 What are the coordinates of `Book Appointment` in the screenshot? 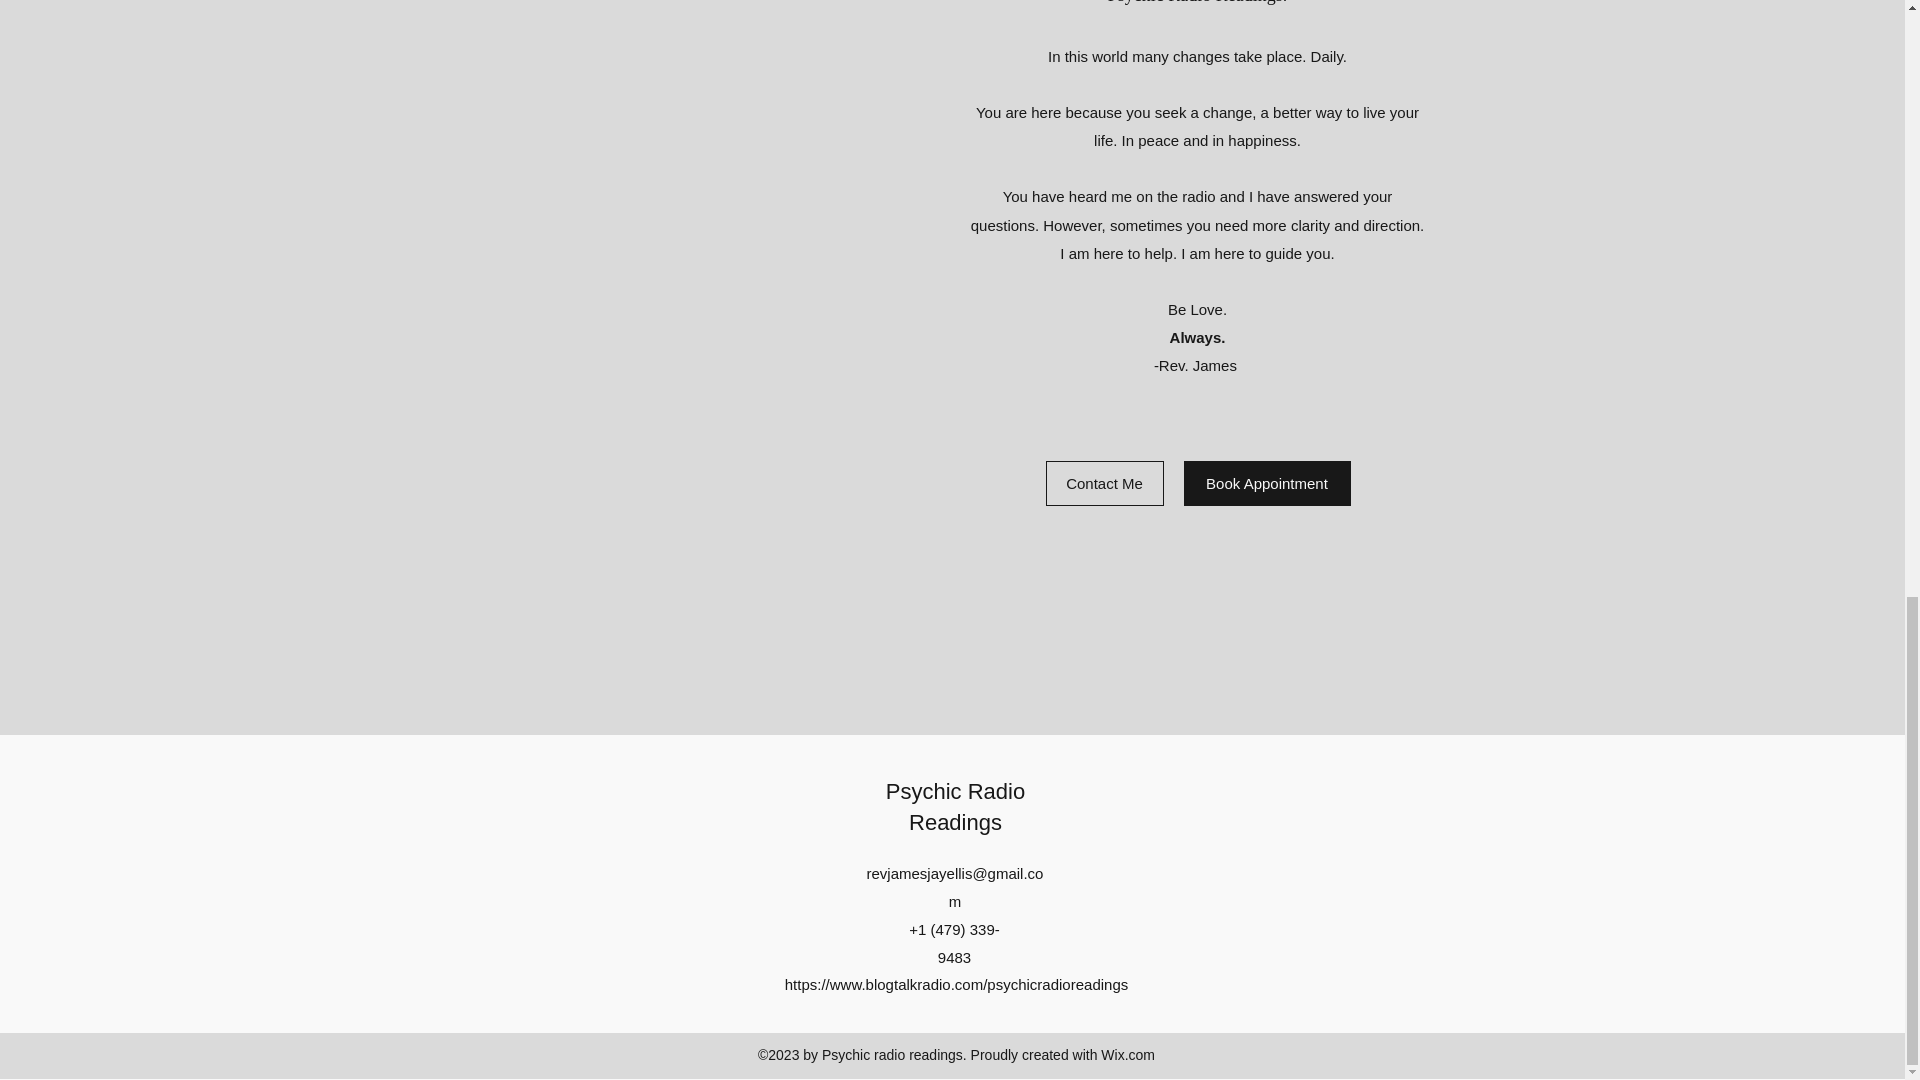 It's located at (1268, 484).